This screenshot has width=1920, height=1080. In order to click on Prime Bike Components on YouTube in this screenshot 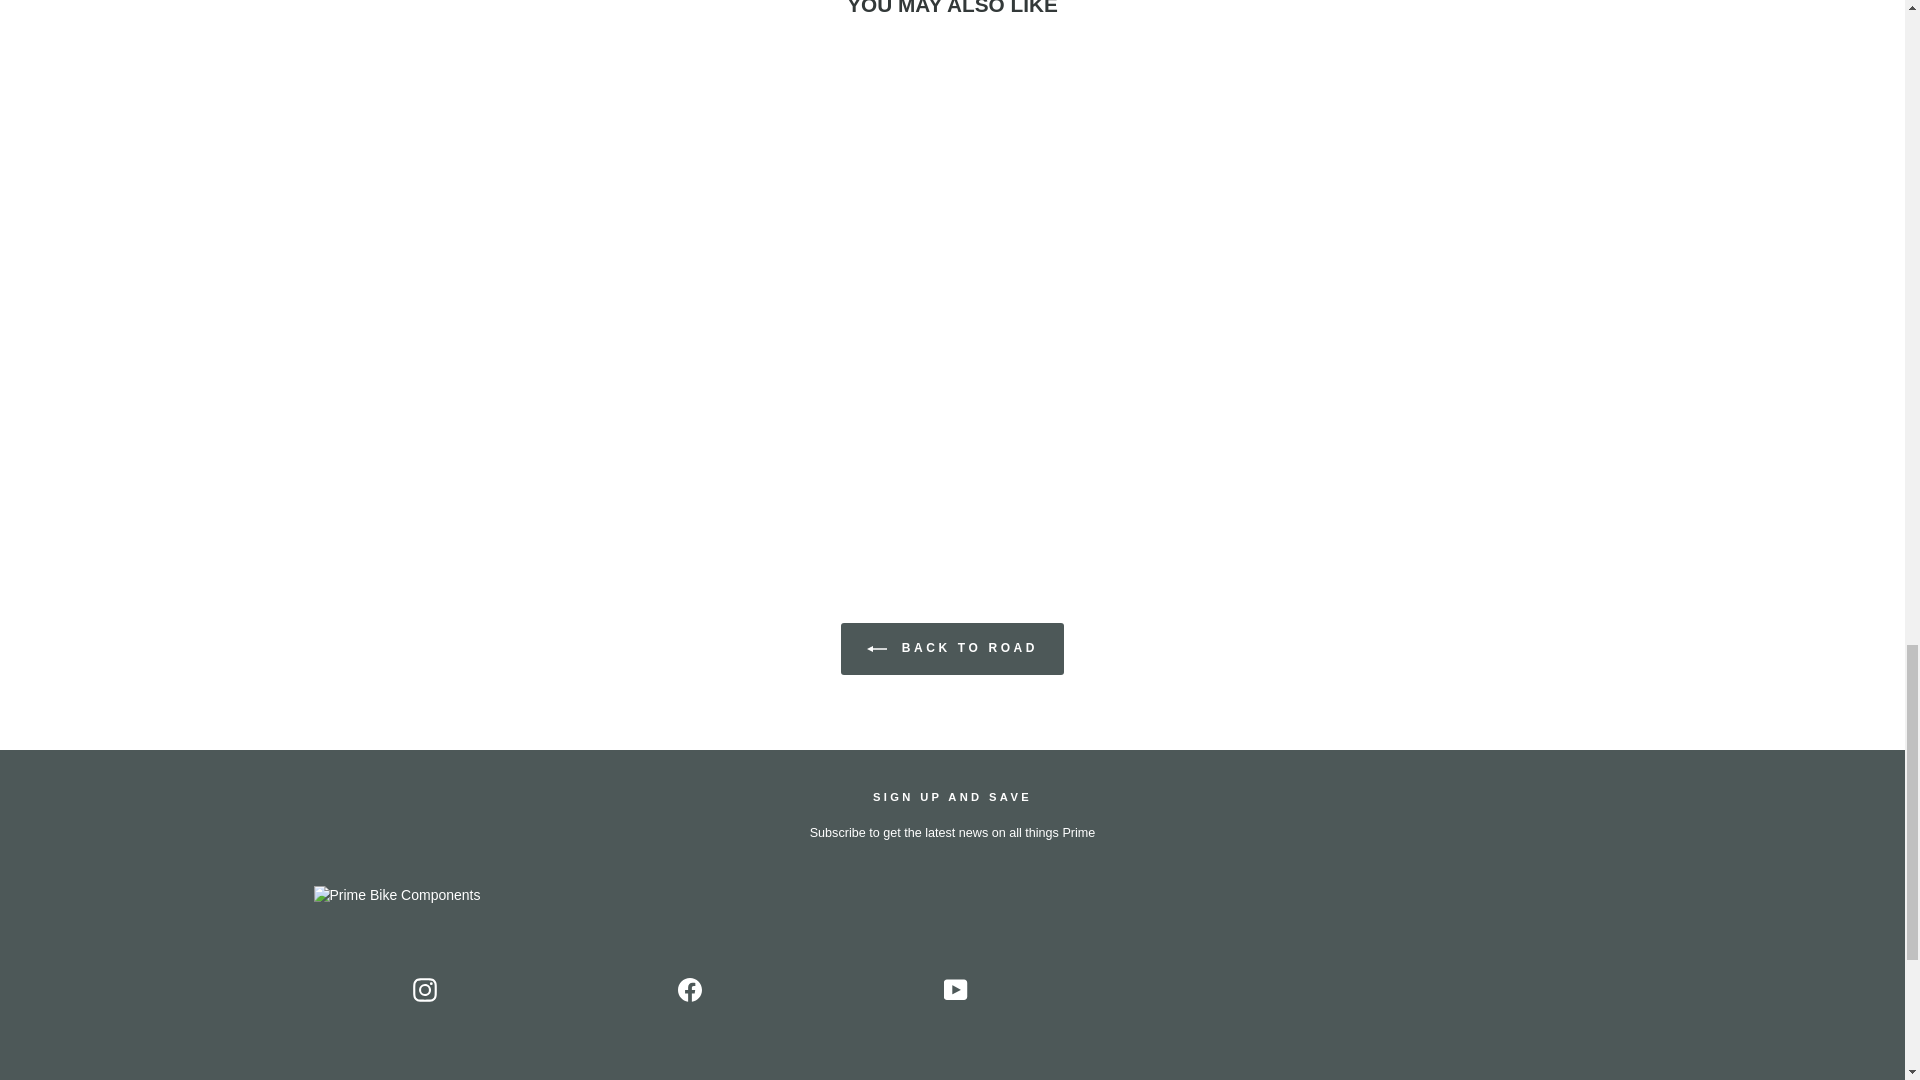, I will do `click(956, 990)`.